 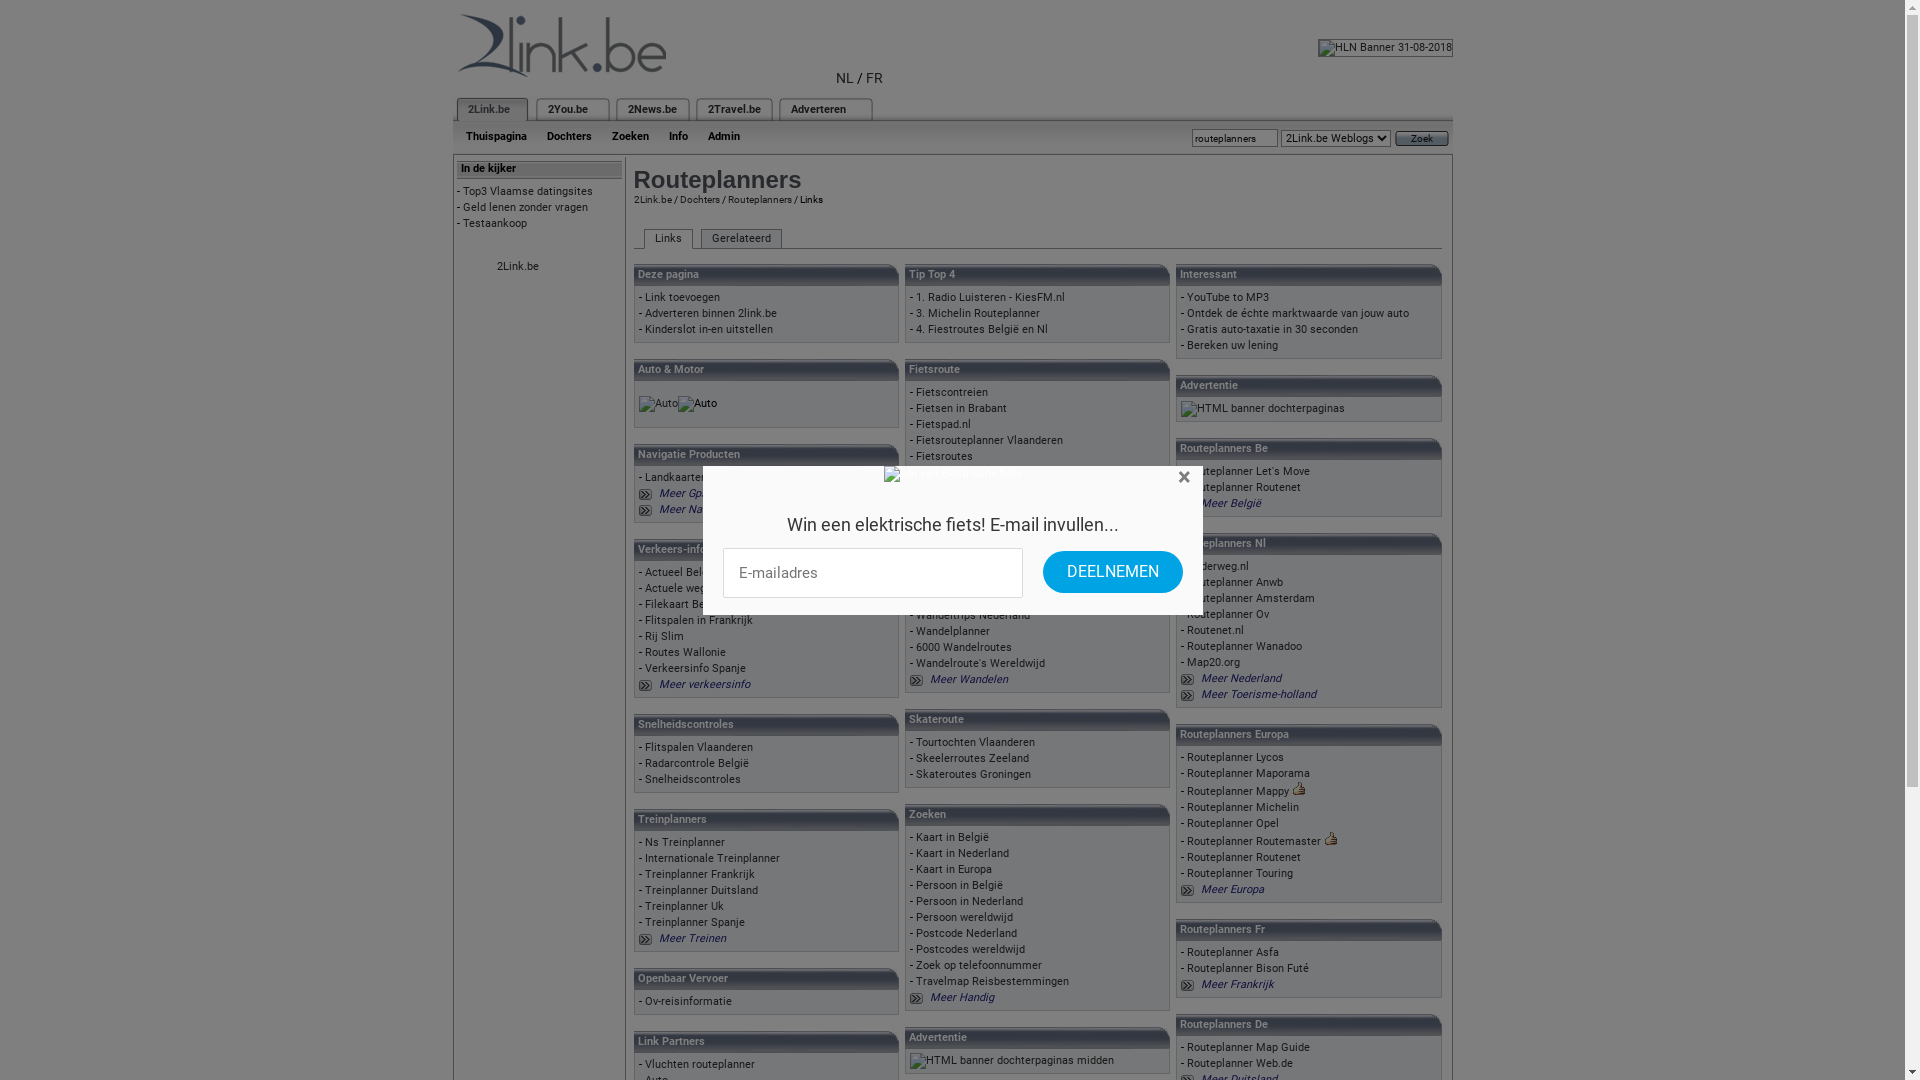 What do you see at coordinates (1232, 889) in the screenshot?
I see `Meer Europa` at bounding box center [1232, 889].